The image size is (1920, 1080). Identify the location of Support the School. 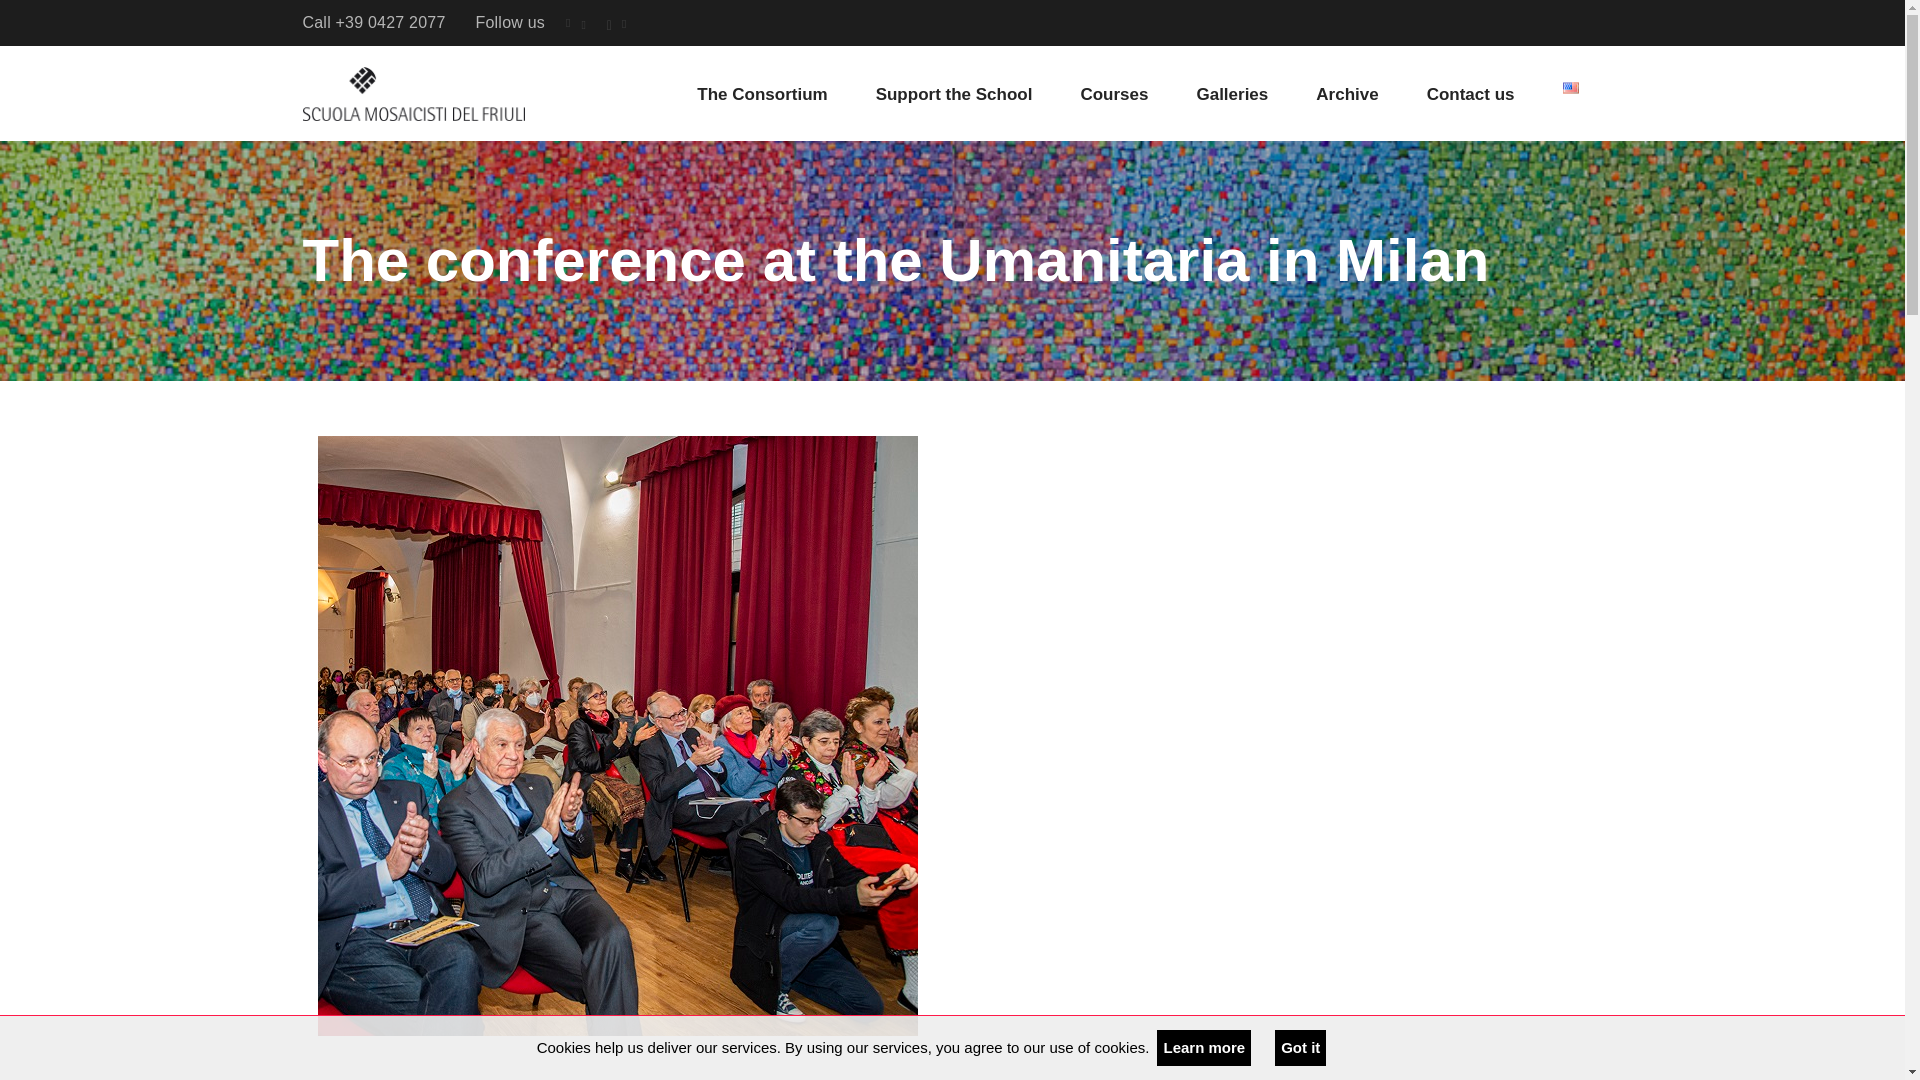
(954, 94).